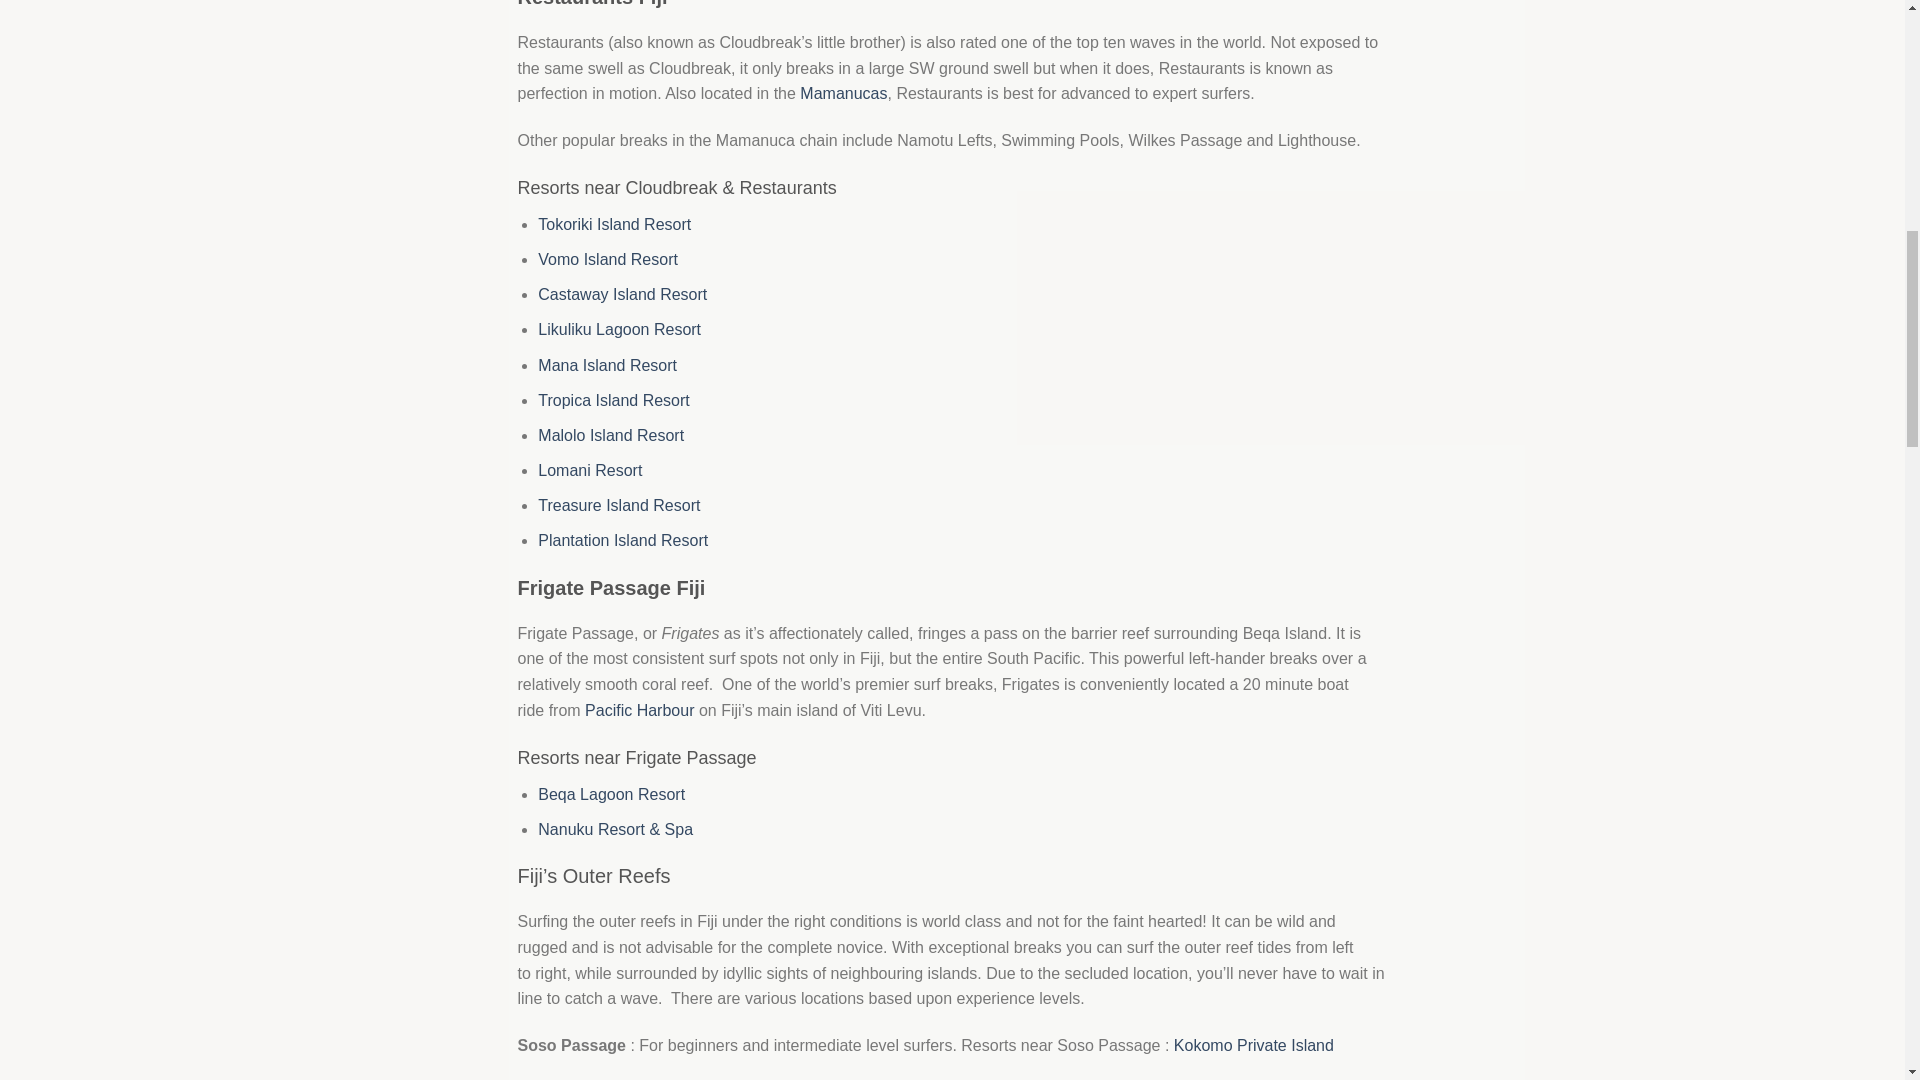 This screenshot has height=1080, width=1920. Describe the element at coordinates (589, 470) in the screenshot. I see `Lomani Resort` at that location.